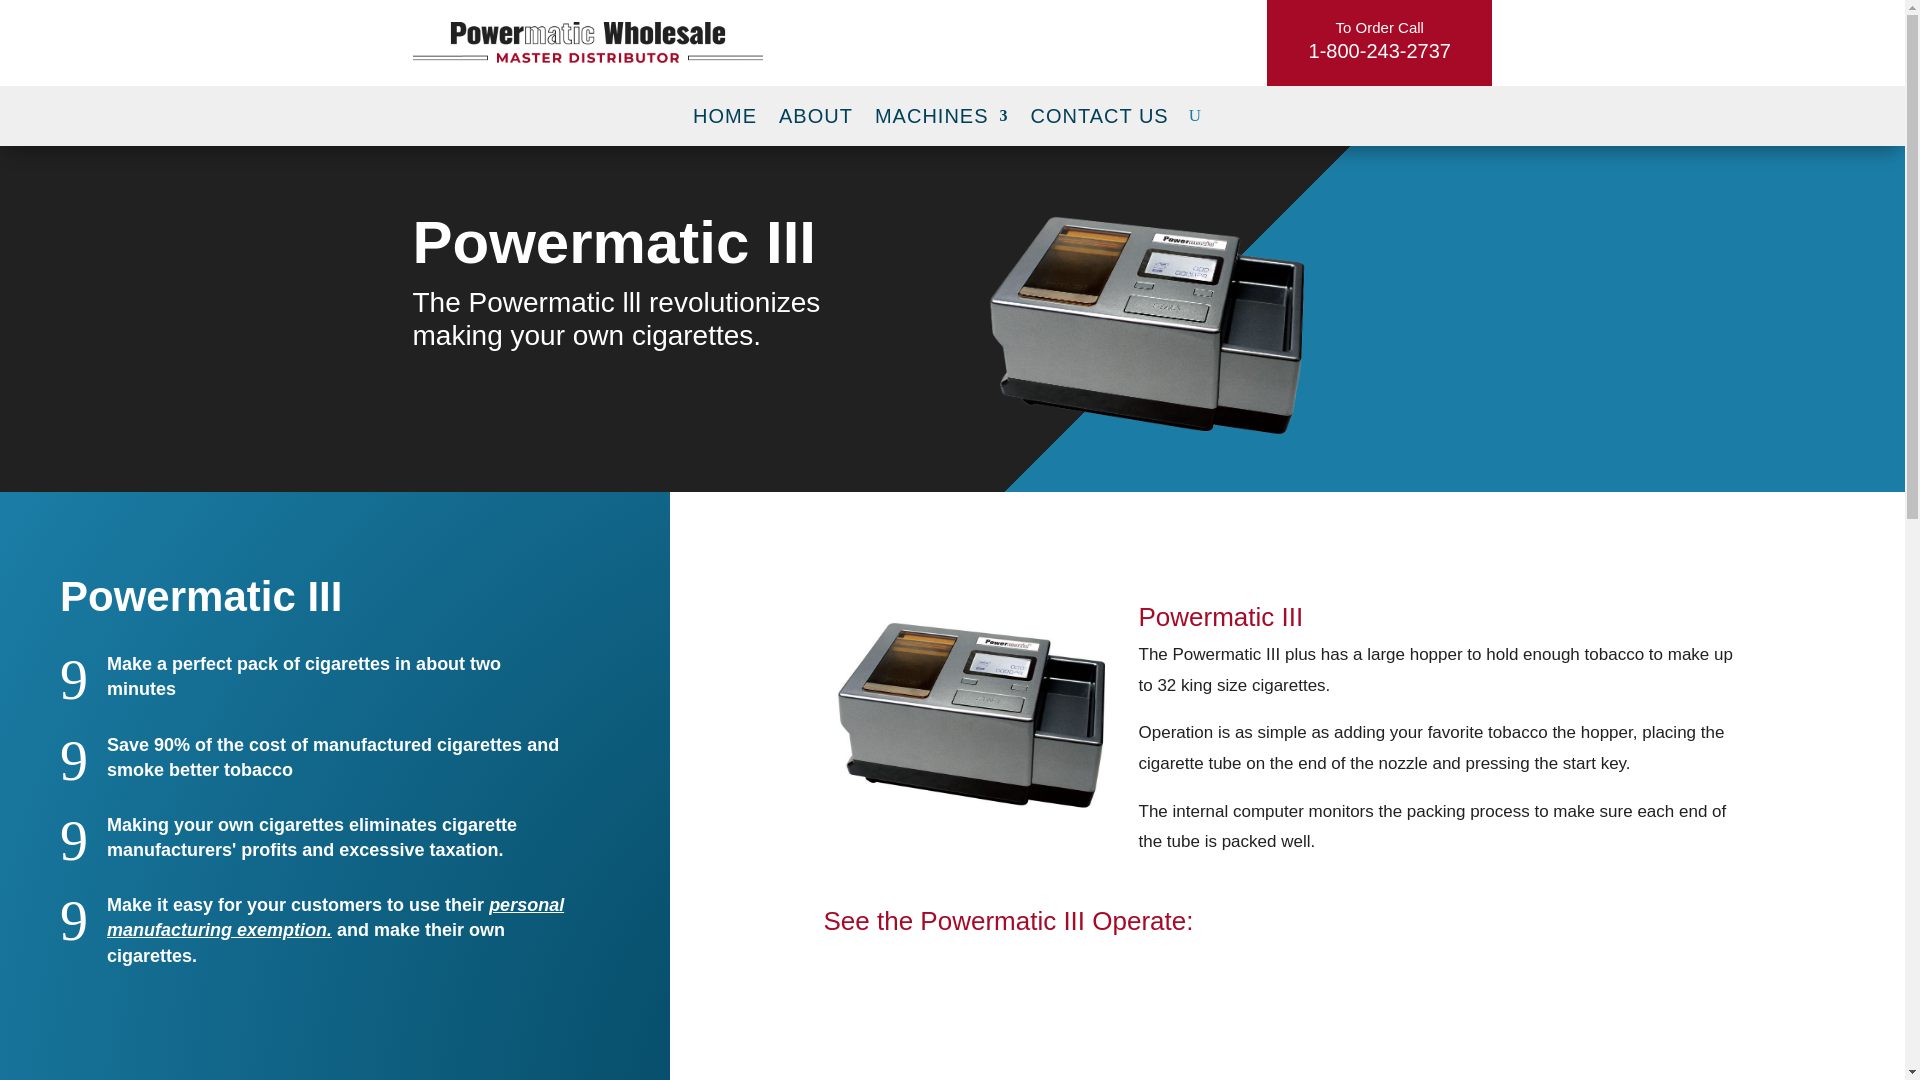  I want to click on personal manufacturing exemption., so click(336, 917).